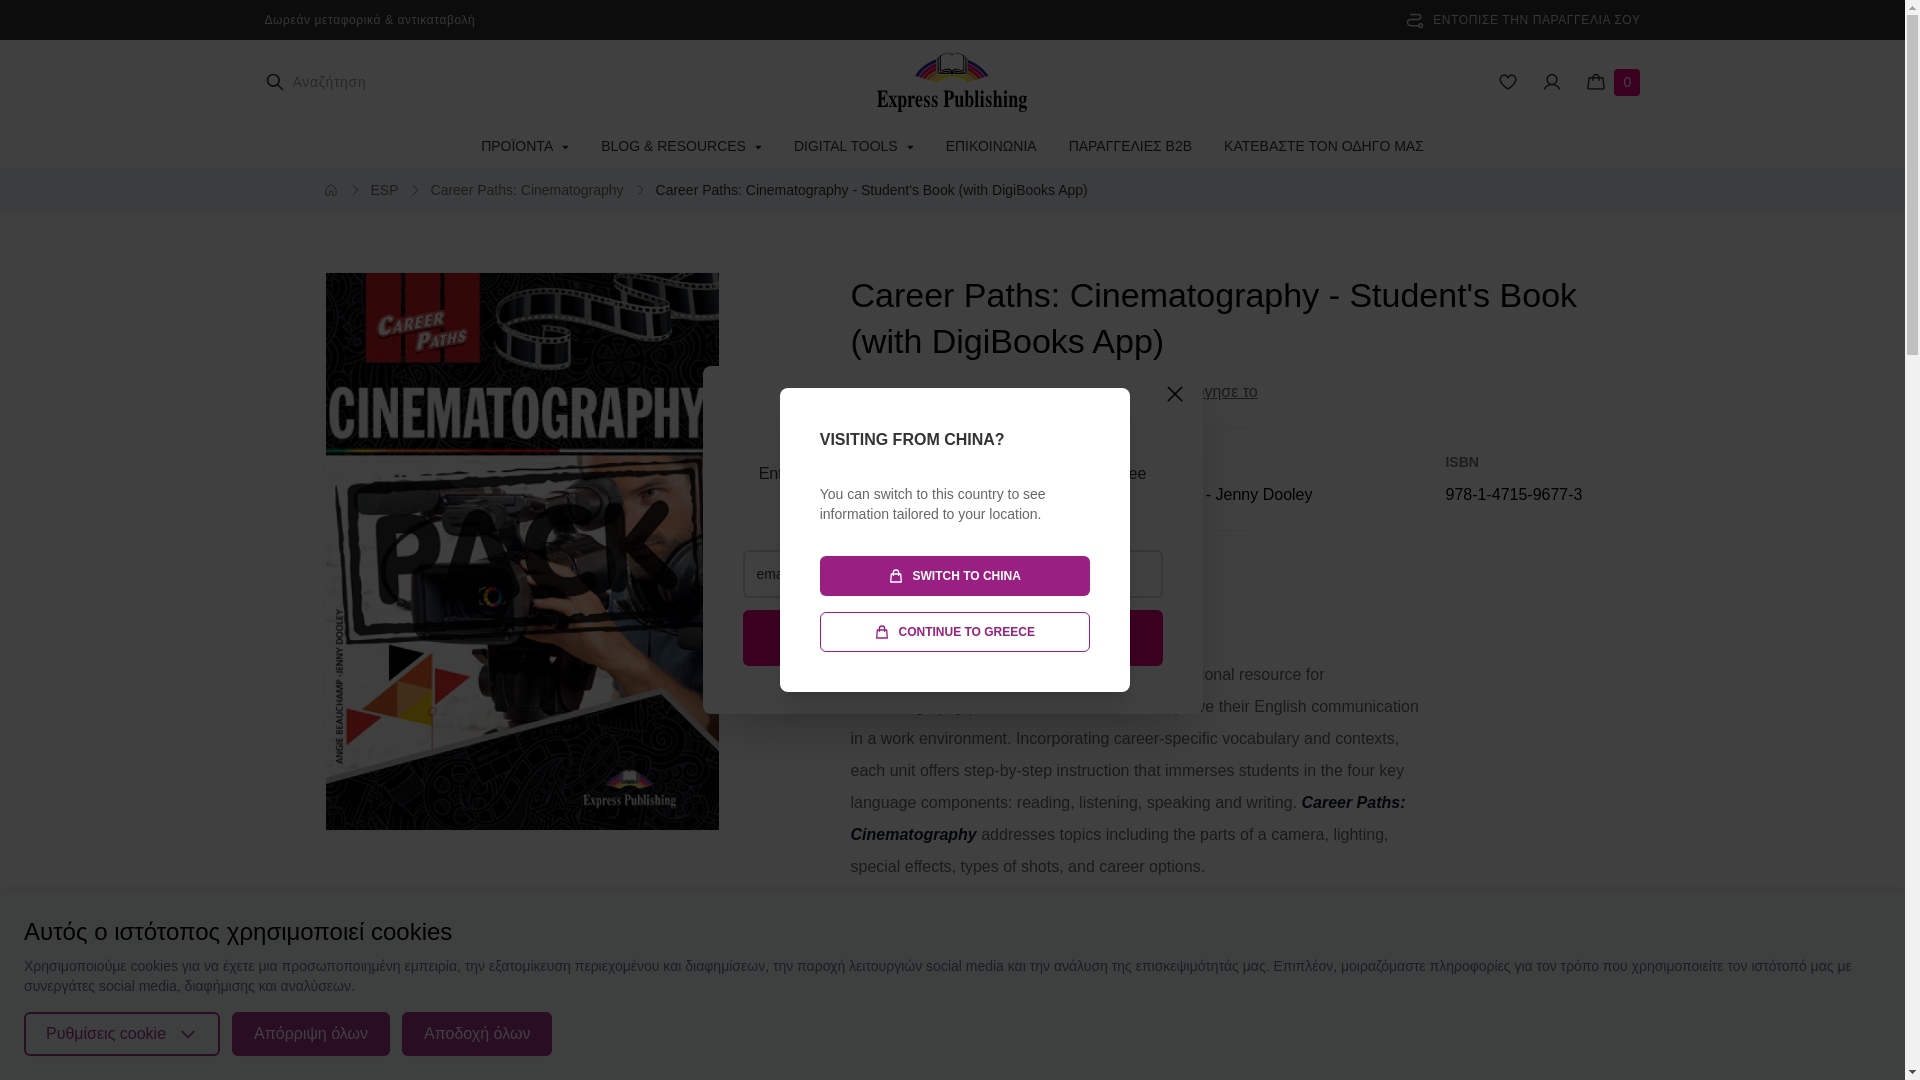 This screenshot has height=1080, width=1920. I want to click on Express Publishing, so click(952, 82).